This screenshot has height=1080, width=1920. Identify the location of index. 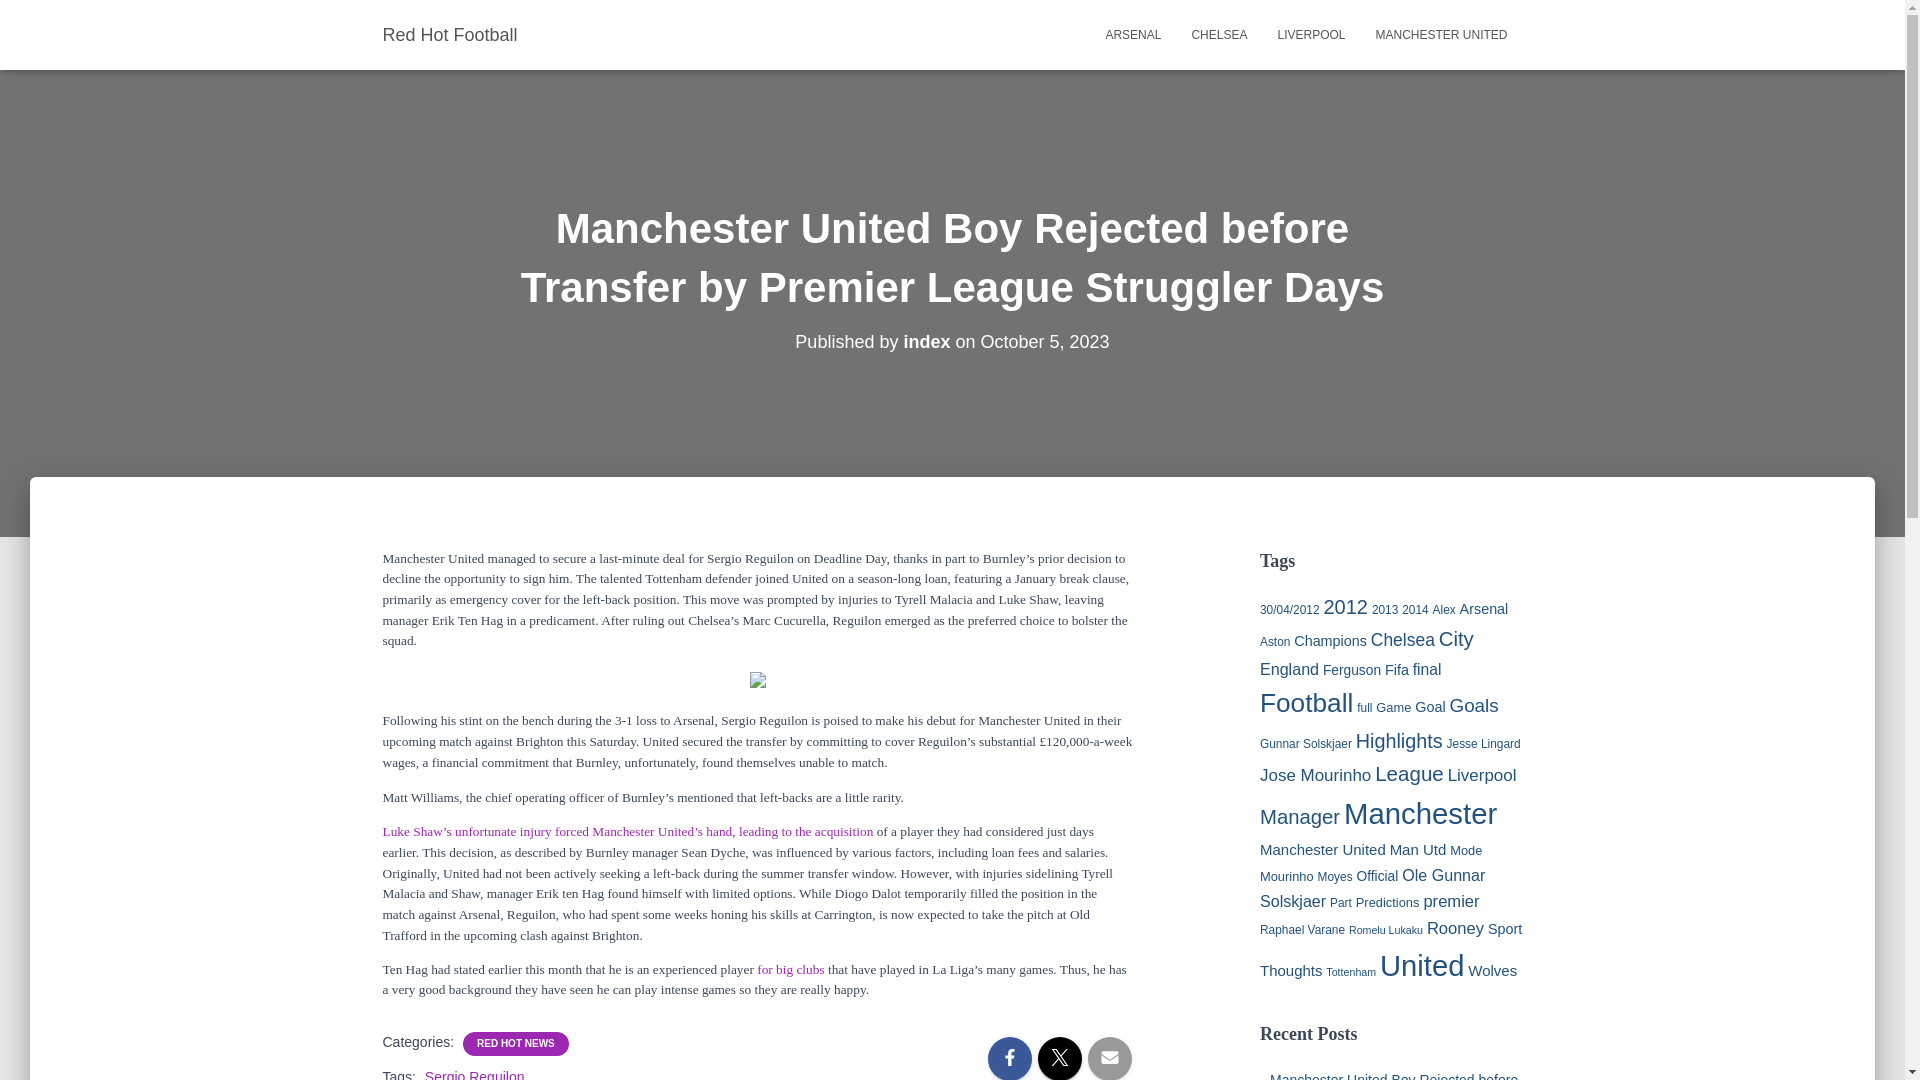
(926, 342).